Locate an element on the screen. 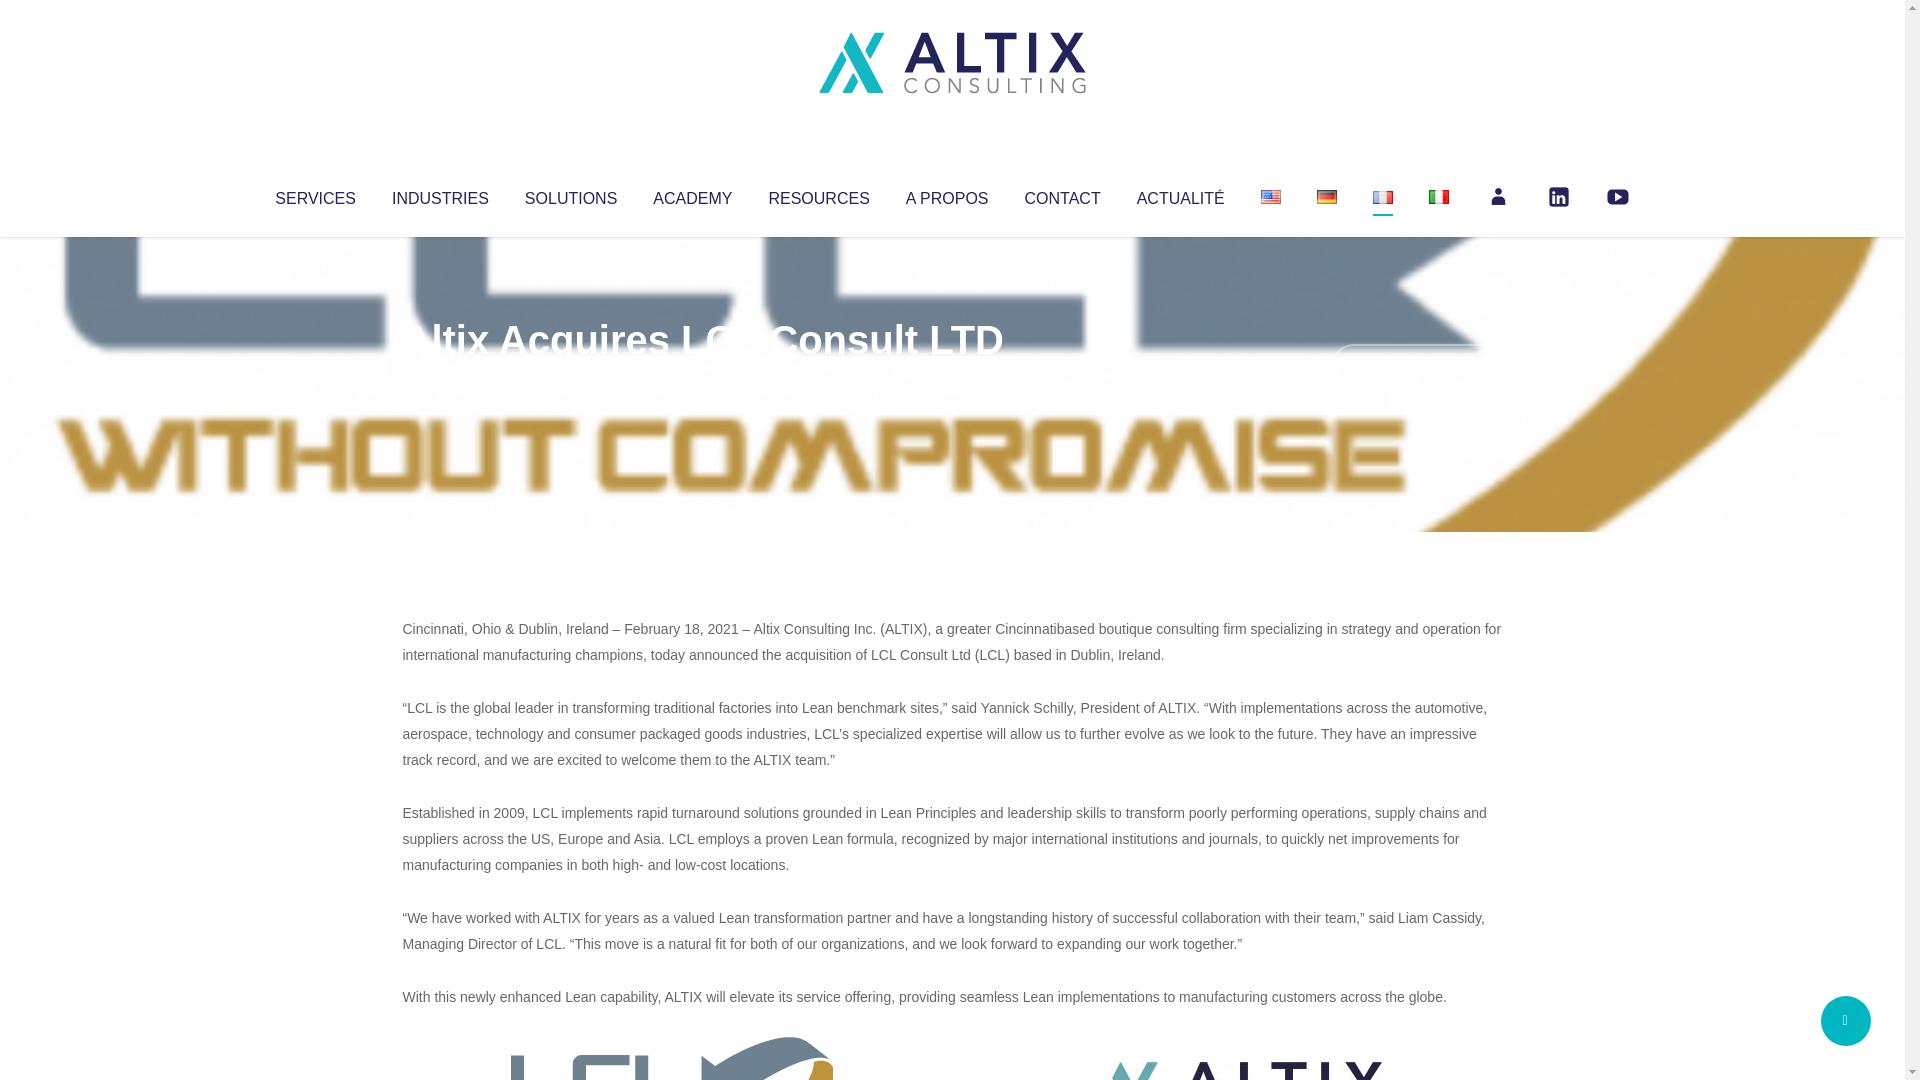 Image resolution: width=1920 pixels, height=1080 pixels. Altix is located at coordinates (440, 380).